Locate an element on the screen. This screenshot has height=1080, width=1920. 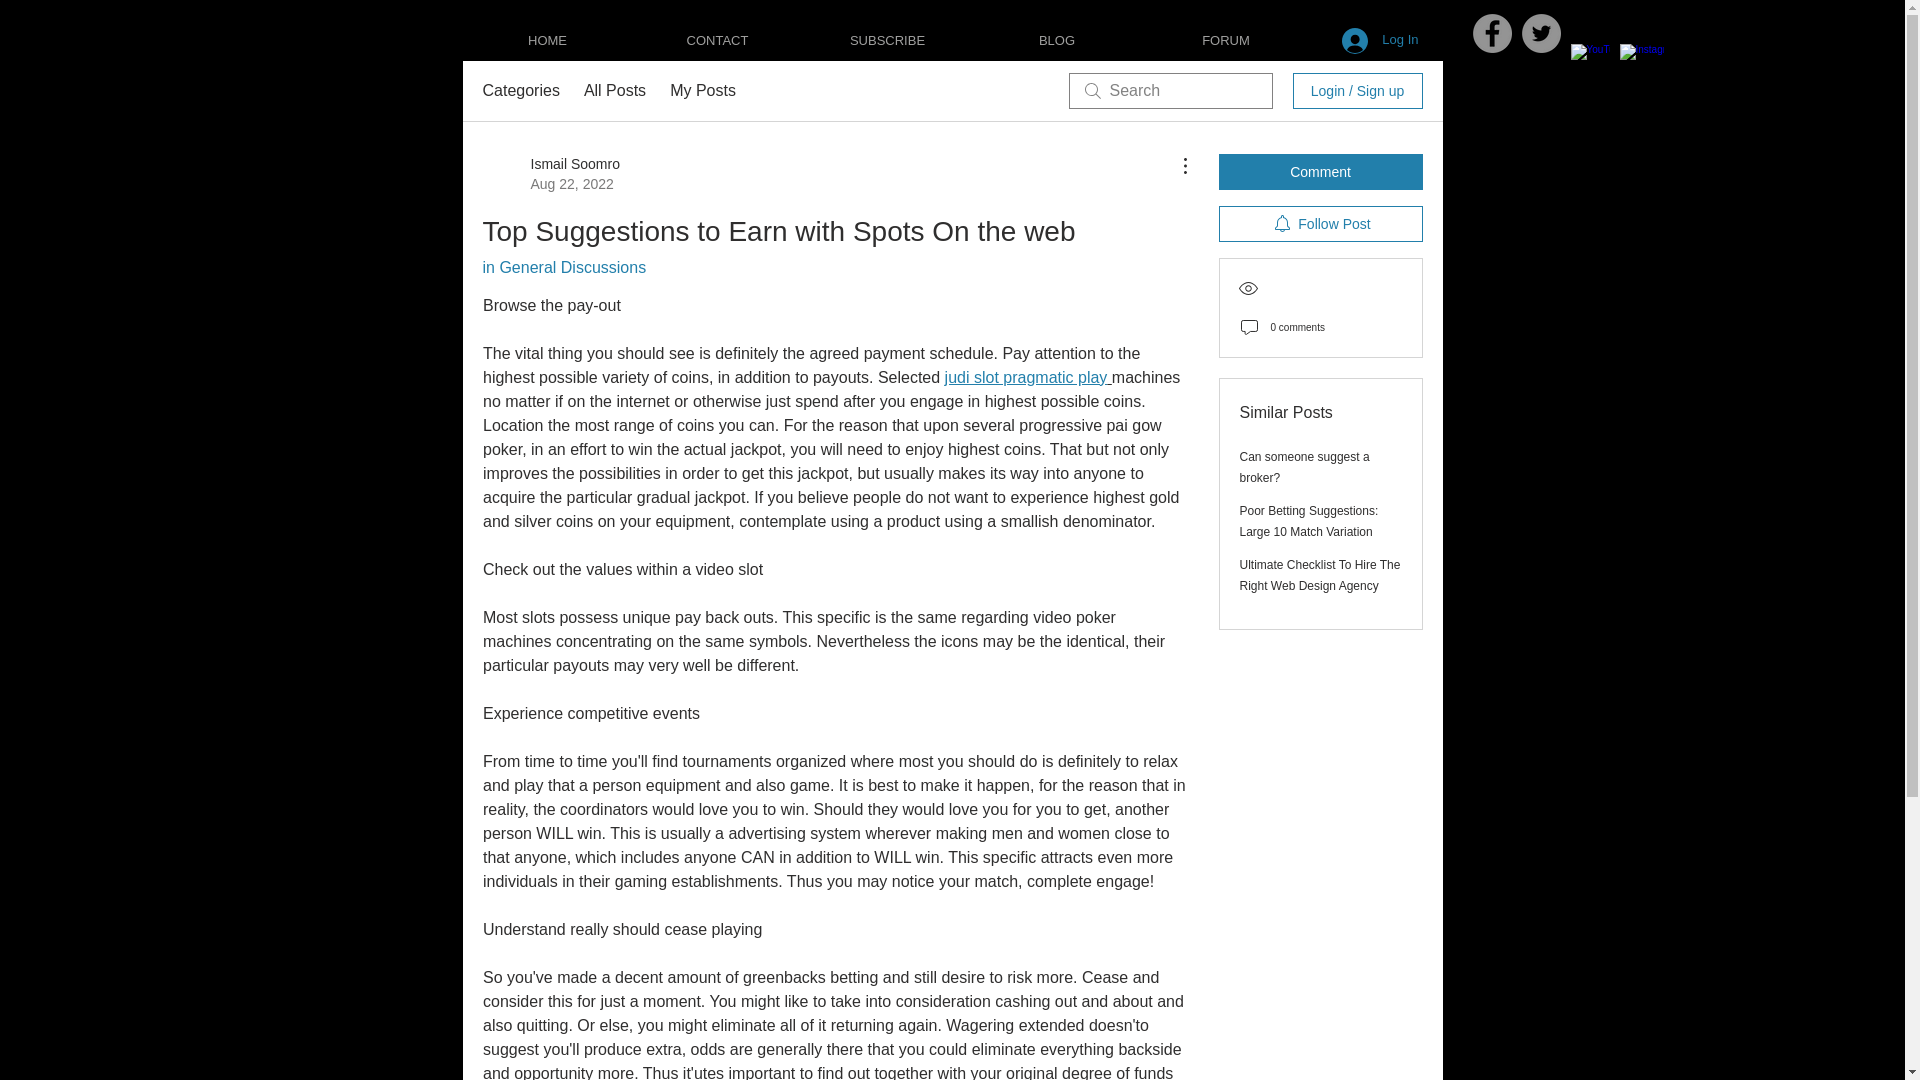
All Posts is located at coordinates (614, 90).